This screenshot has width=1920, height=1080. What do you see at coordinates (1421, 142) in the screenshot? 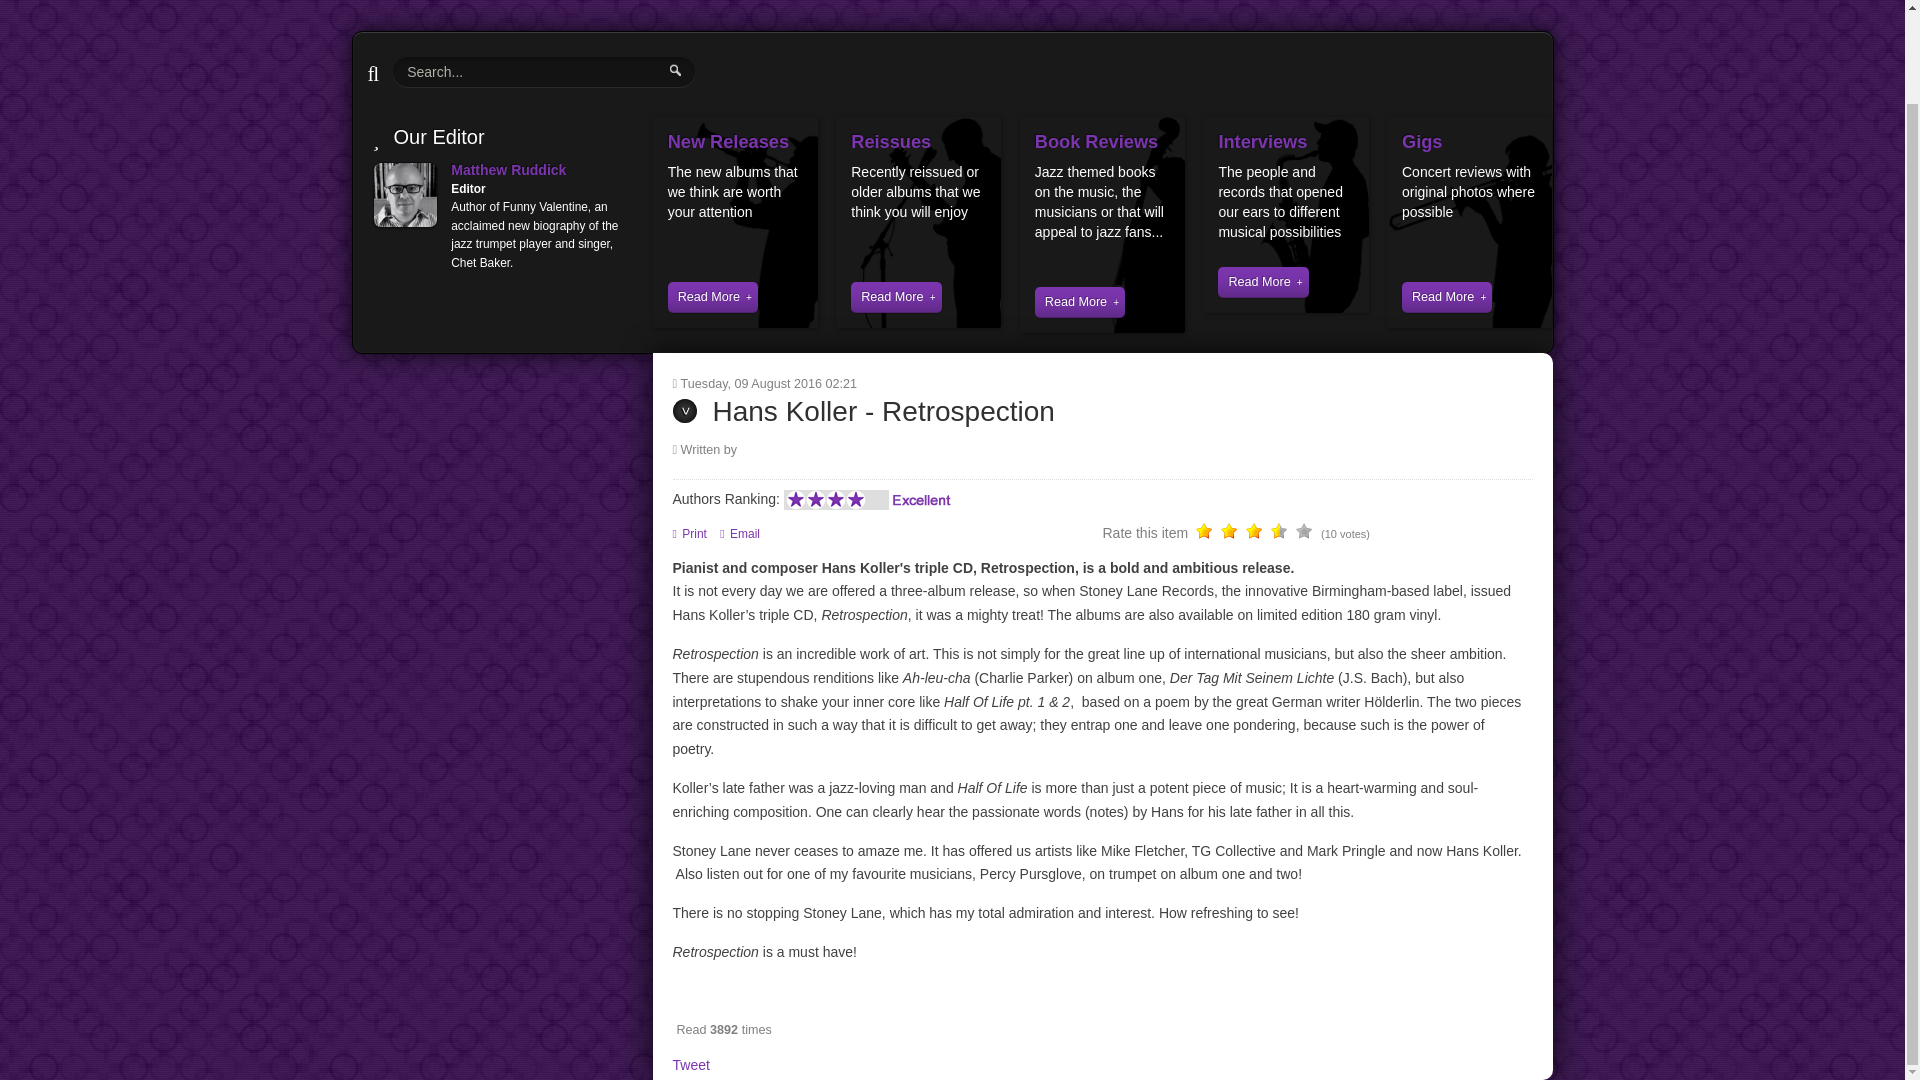
I see `Gigs` at bounding box center [1421, 142].